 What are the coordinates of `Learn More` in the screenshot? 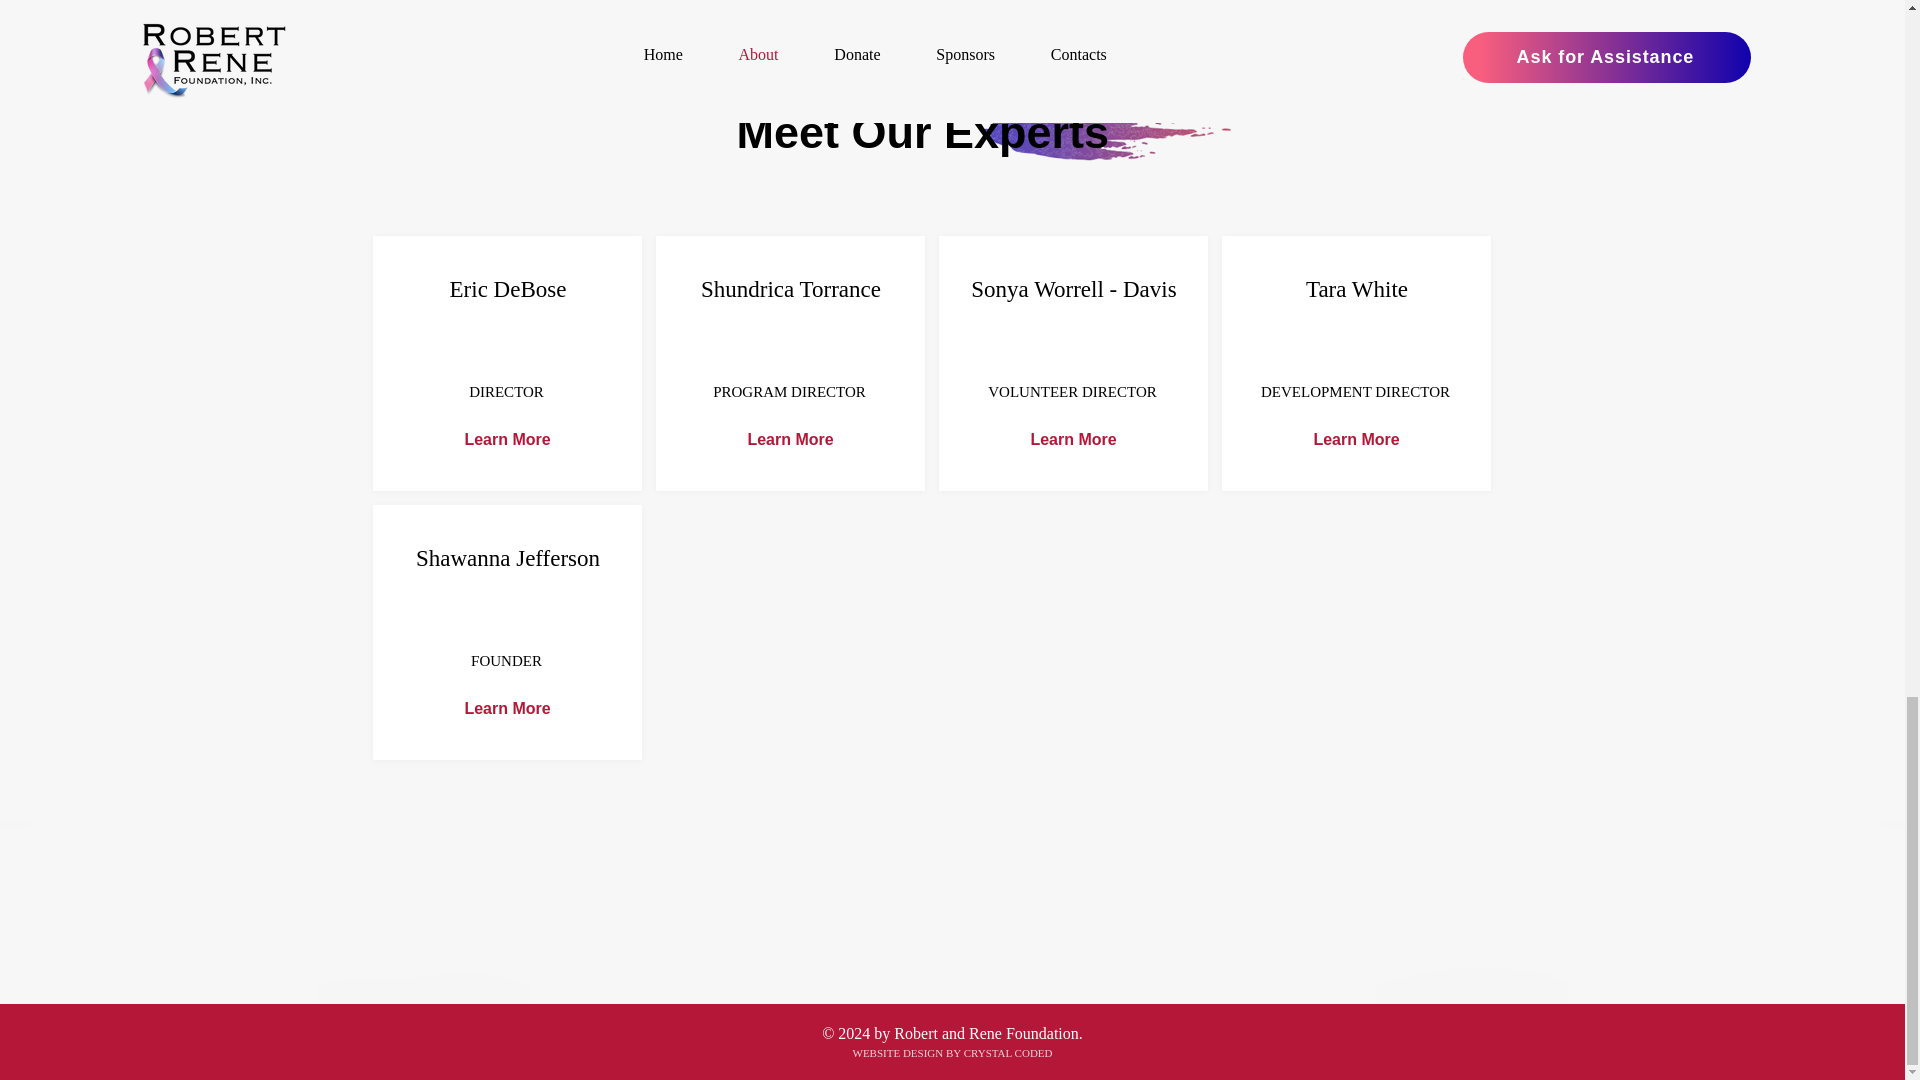 It's located at (1073, 440).